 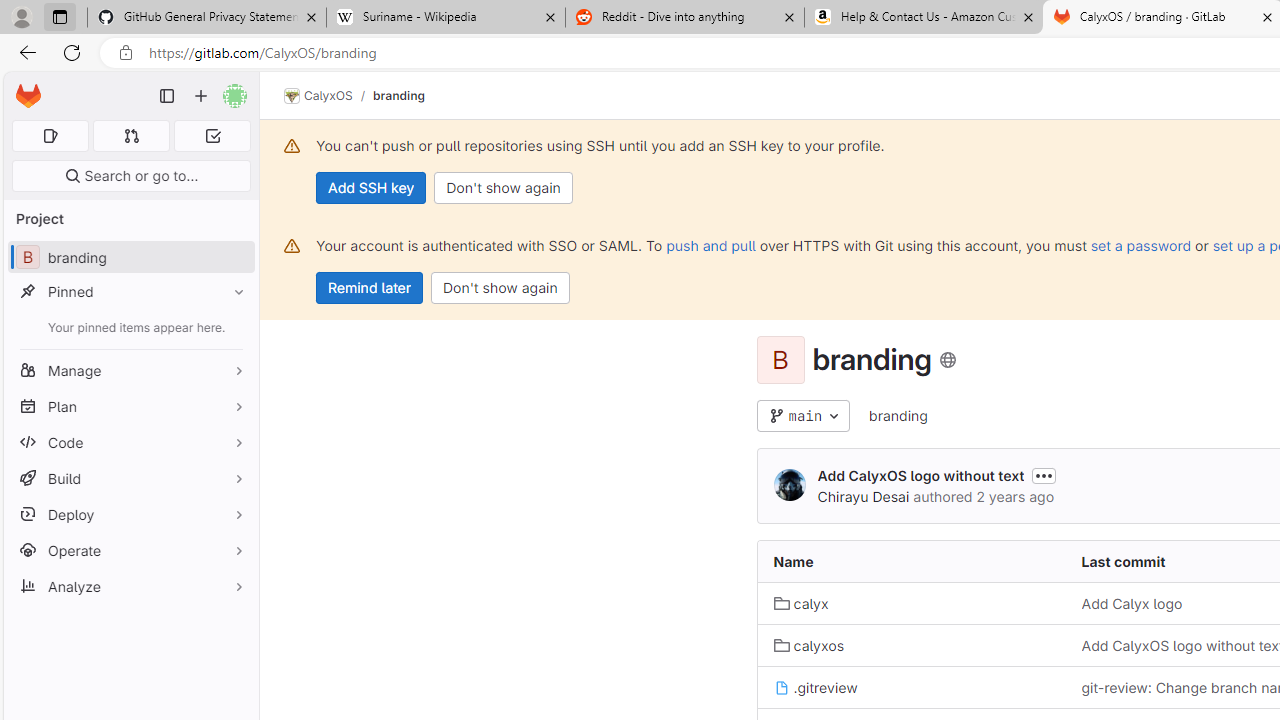 What do you see at coordinates (898, 415) in the screenshot?
I see `branding` at bounding box center [898, 415].